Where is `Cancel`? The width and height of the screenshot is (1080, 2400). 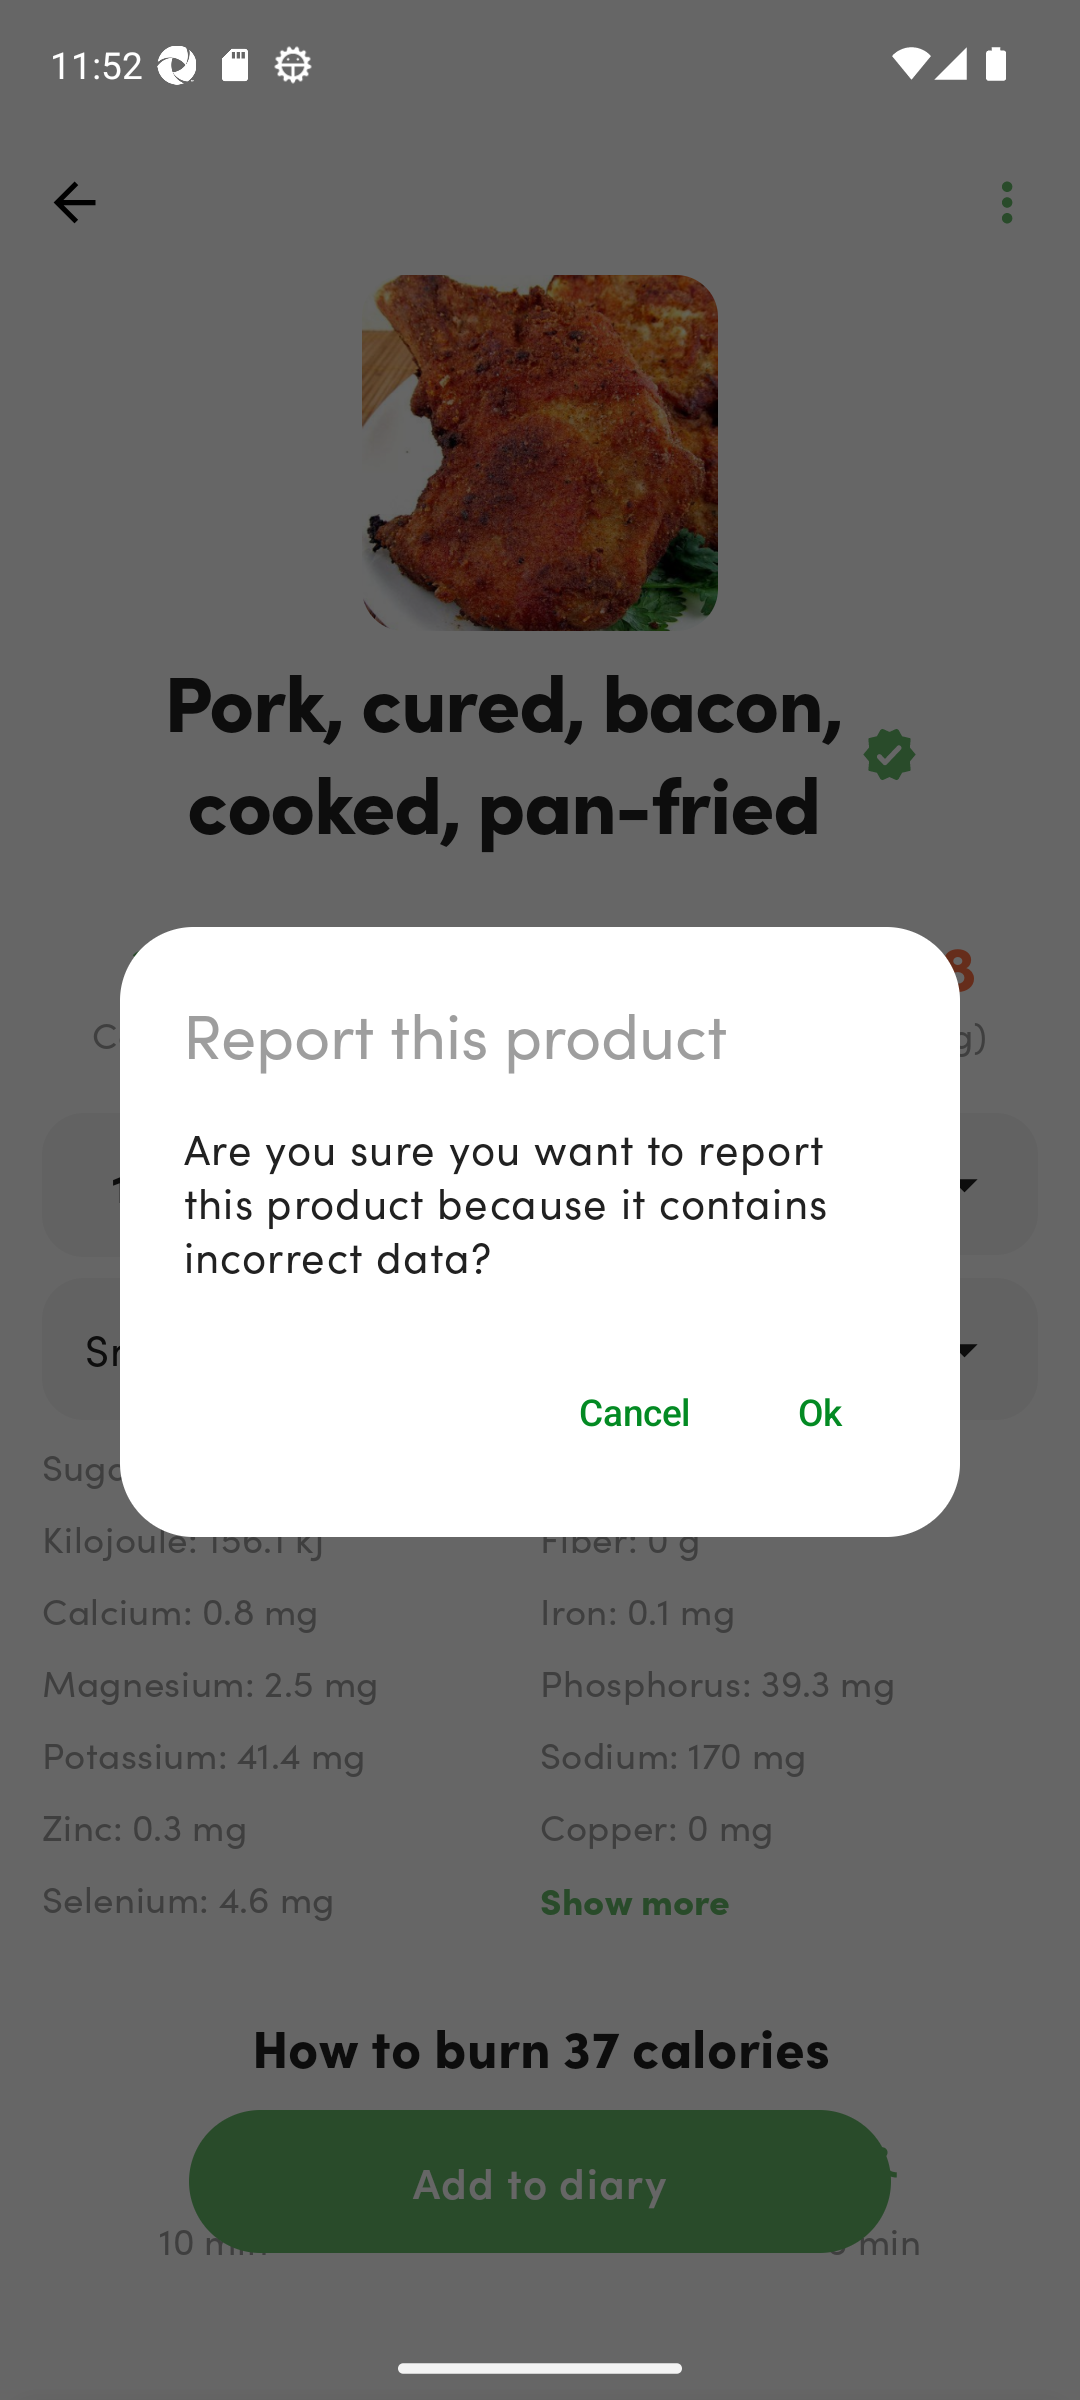
Cancel is located at coordinates (634, 1412).